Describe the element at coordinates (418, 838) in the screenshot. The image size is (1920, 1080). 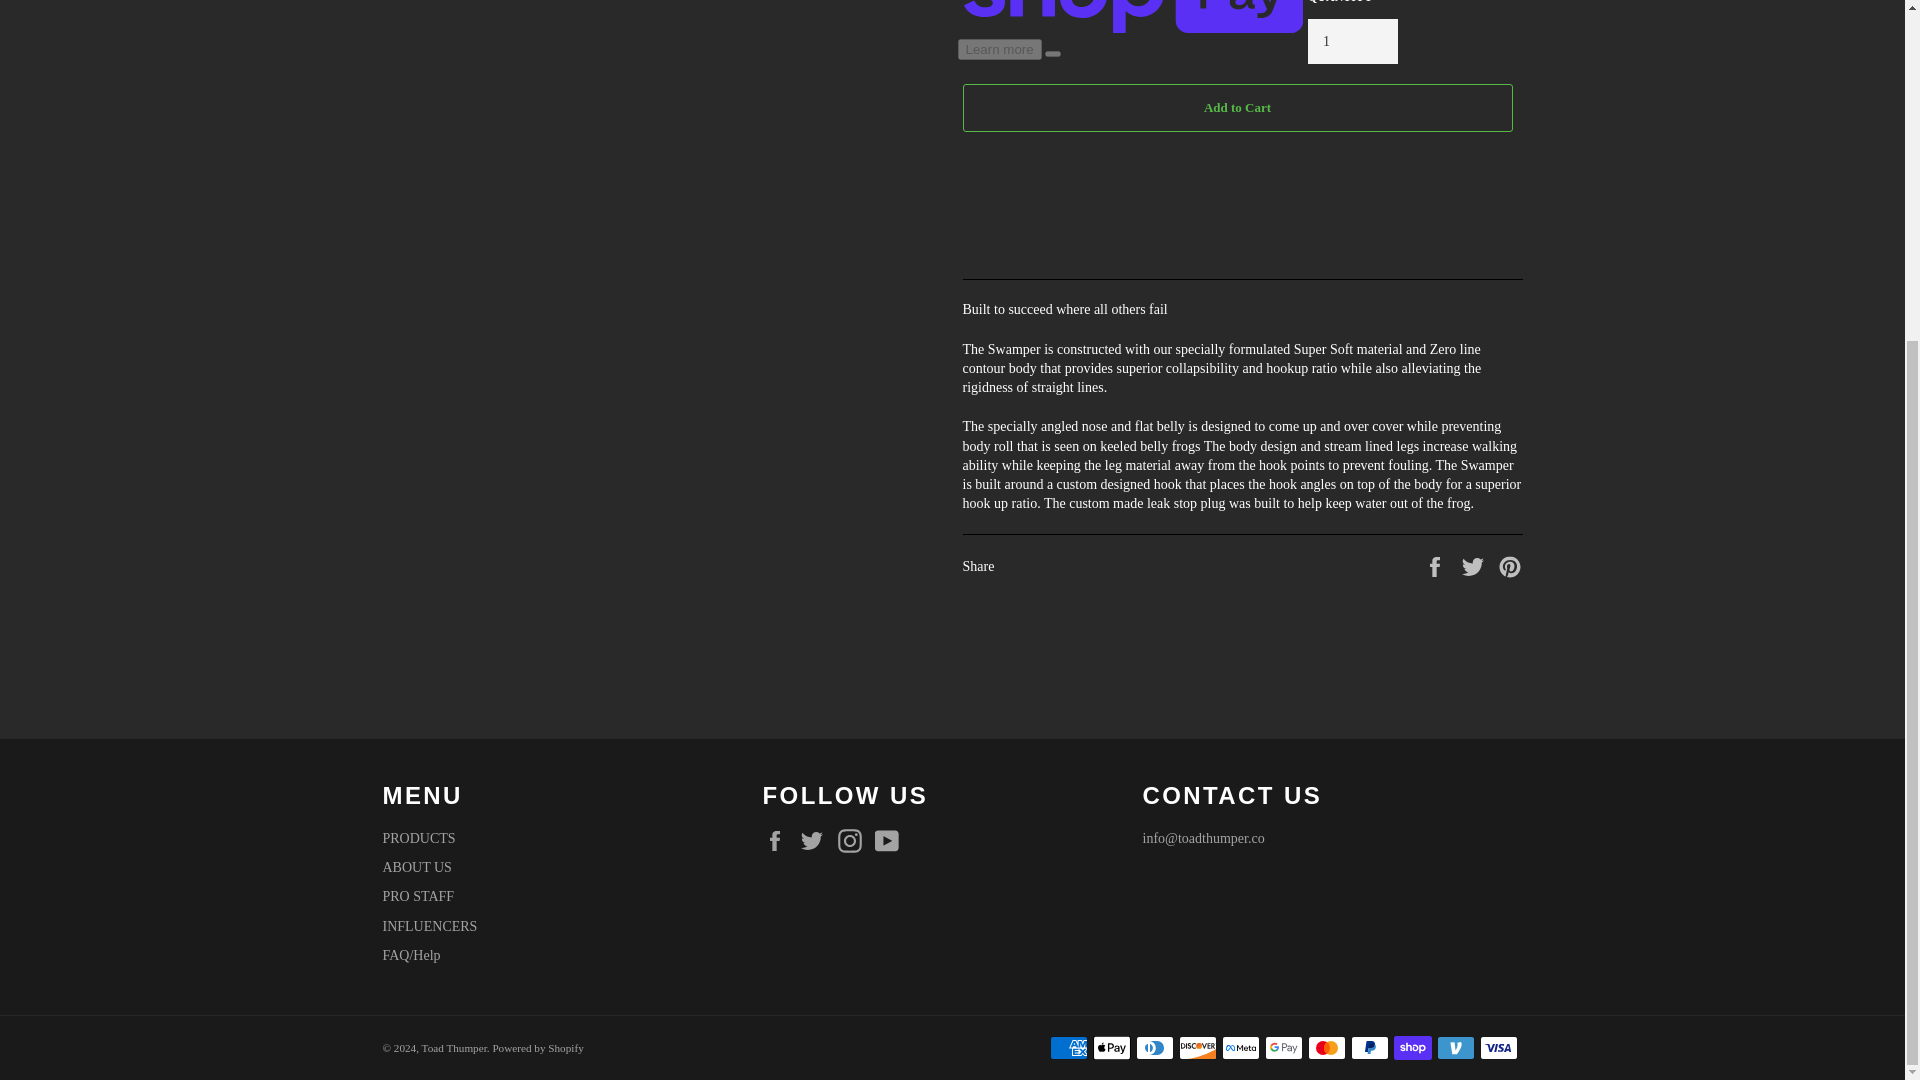
I see `PRODUCTS` at that location.